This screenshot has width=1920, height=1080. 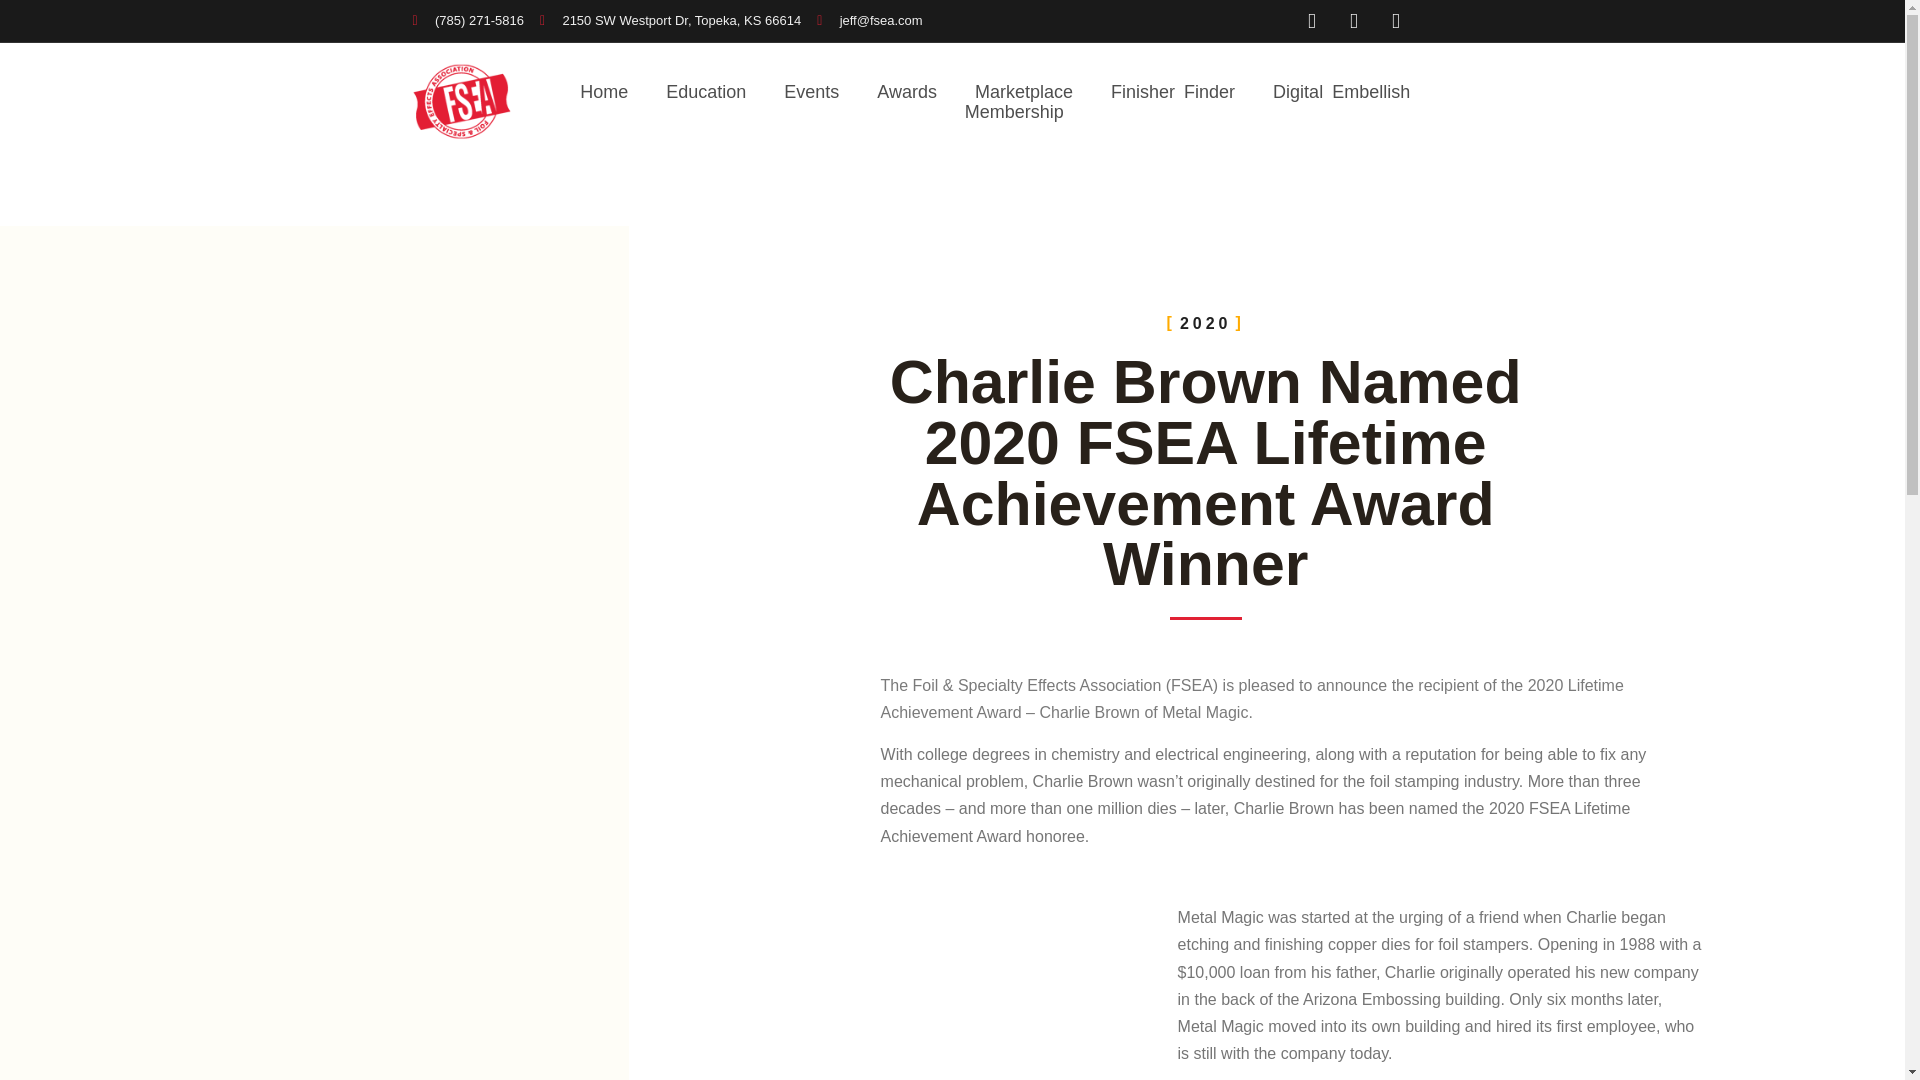 What do you see at coordinates (1172, 92) in the screenshot?
I see `Finisher Finder` at bounding box center [1172, 92].